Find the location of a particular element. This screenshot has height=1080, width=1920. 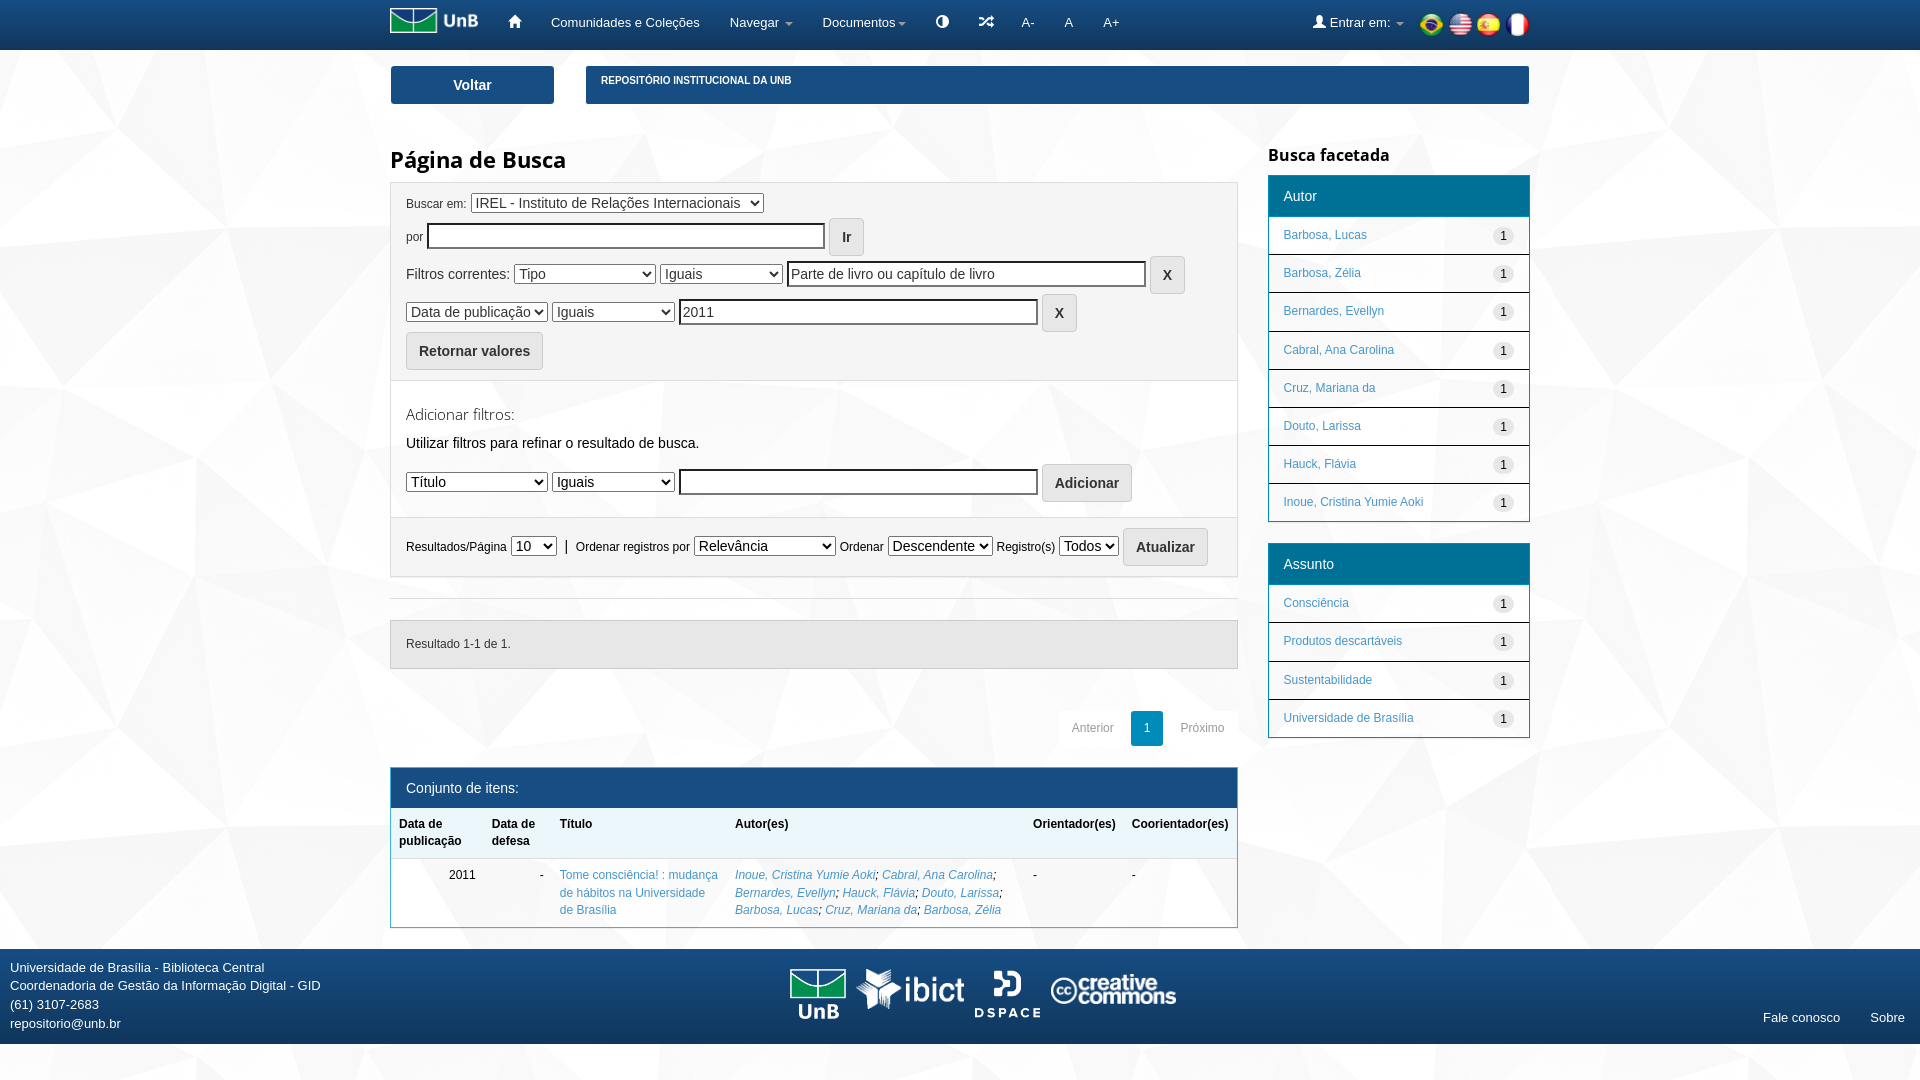

Sustentabilidade is located at coordinates (1328, 679).